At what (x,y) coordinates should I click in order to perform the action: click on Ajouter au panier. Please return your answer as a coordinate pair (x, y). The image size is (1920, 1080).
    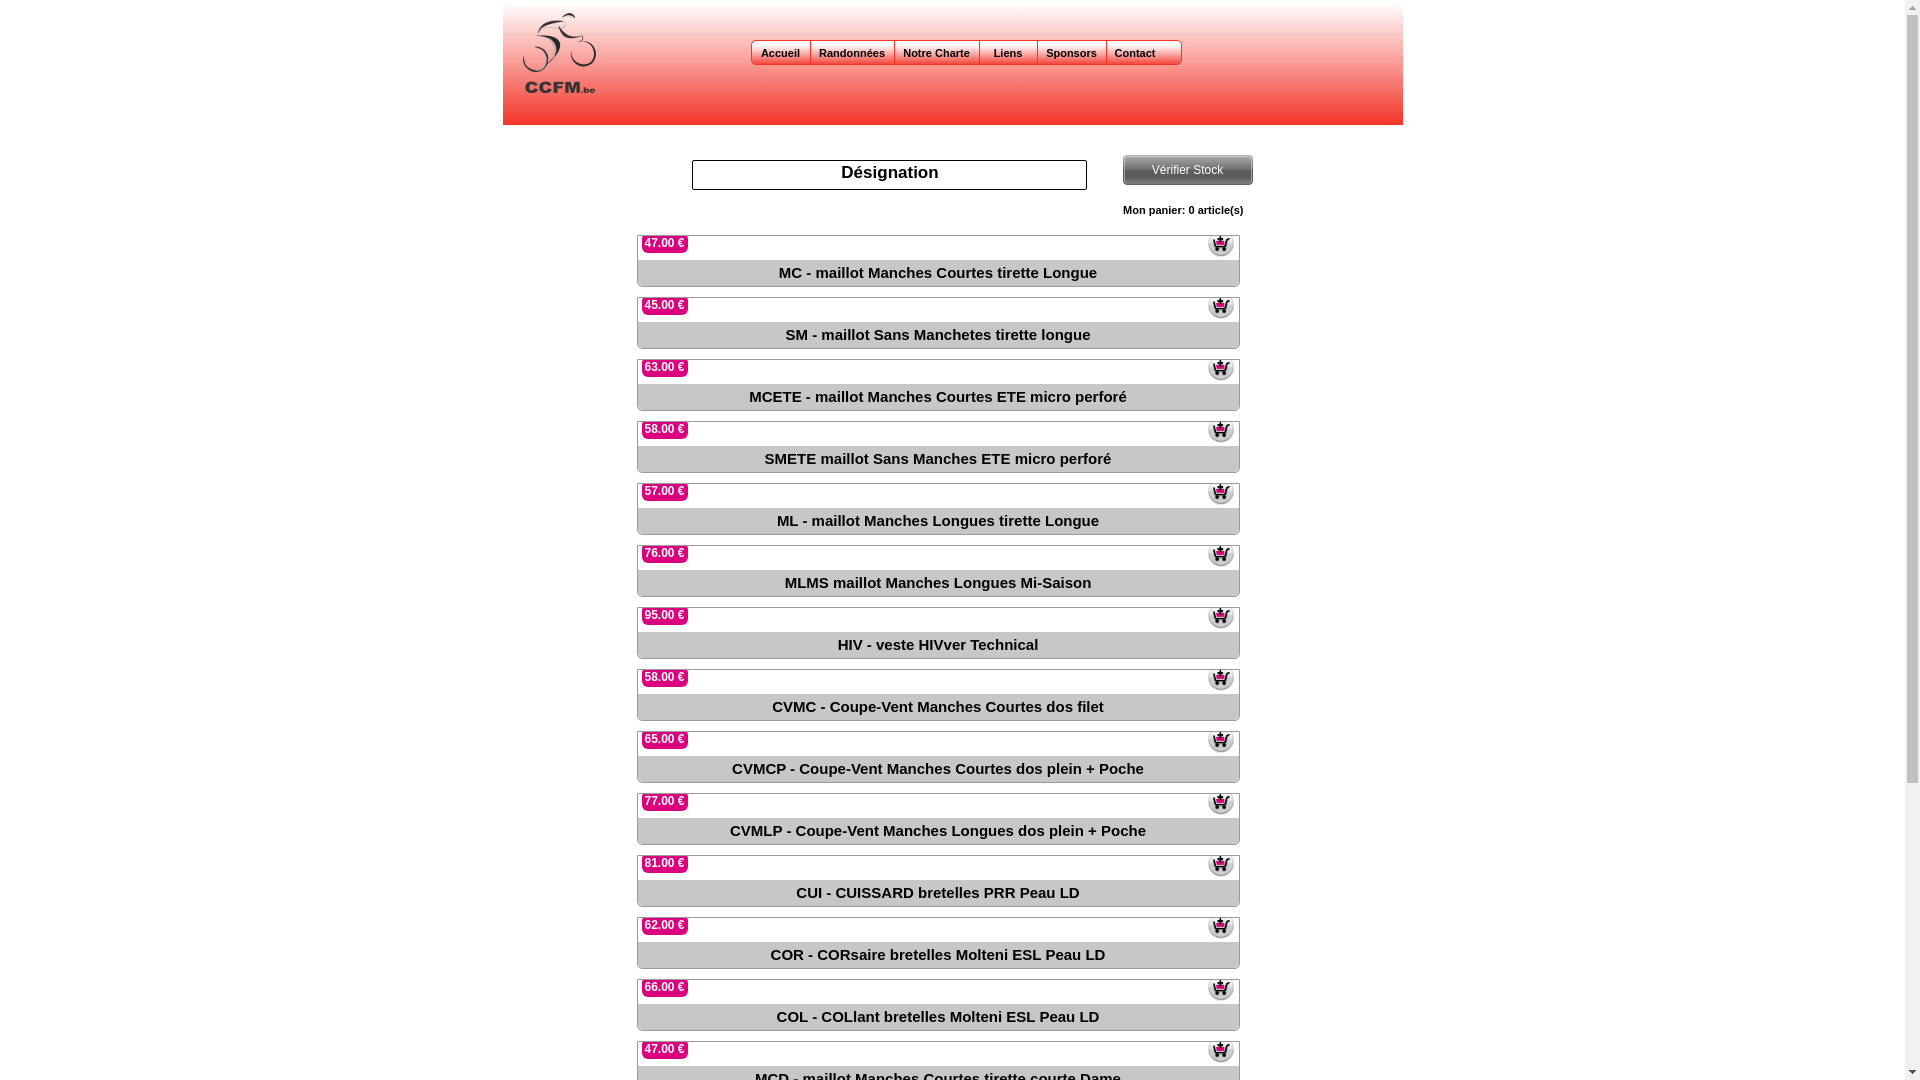
    Looking at the image, I should click on (1220, 1049).